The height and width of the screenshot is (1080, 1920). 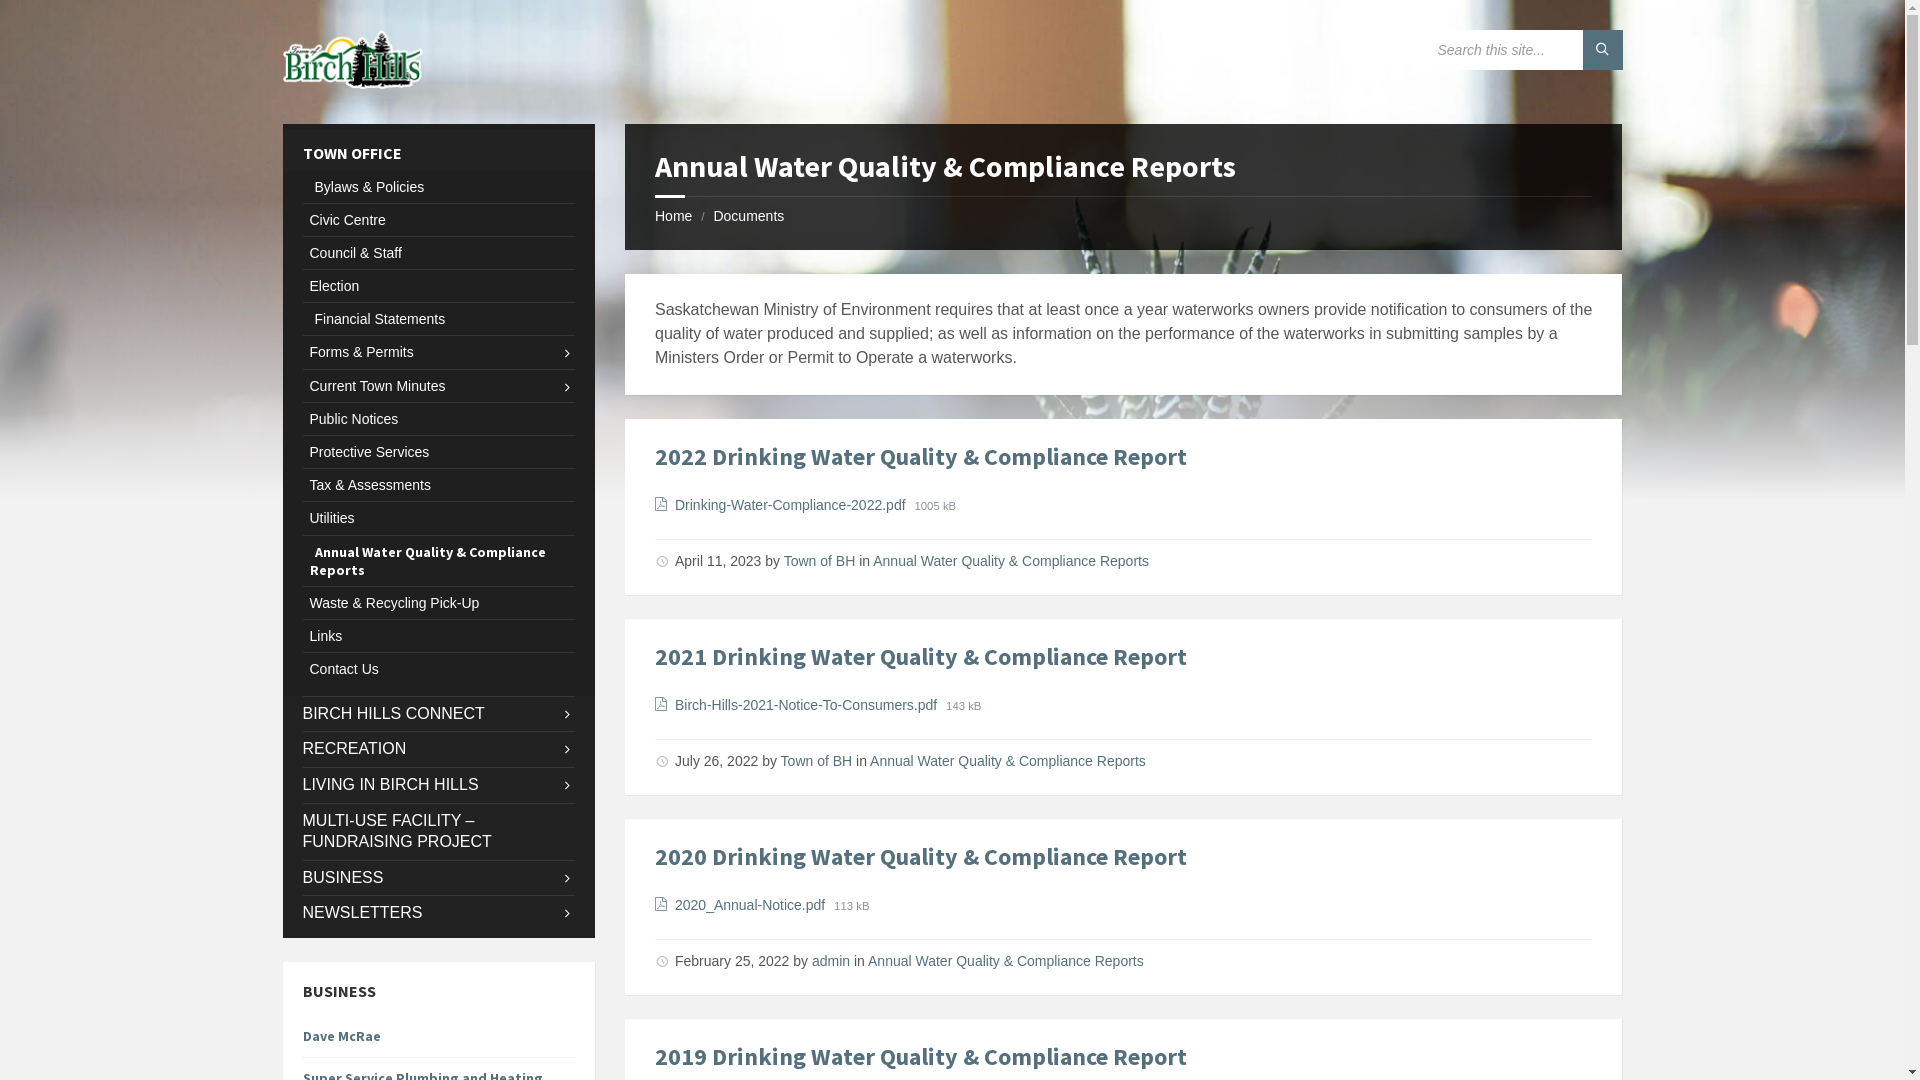 What do you see at coordinates (438, 419) in the screenshot?
I see `Public Notices` at bounding box center [438, 419].